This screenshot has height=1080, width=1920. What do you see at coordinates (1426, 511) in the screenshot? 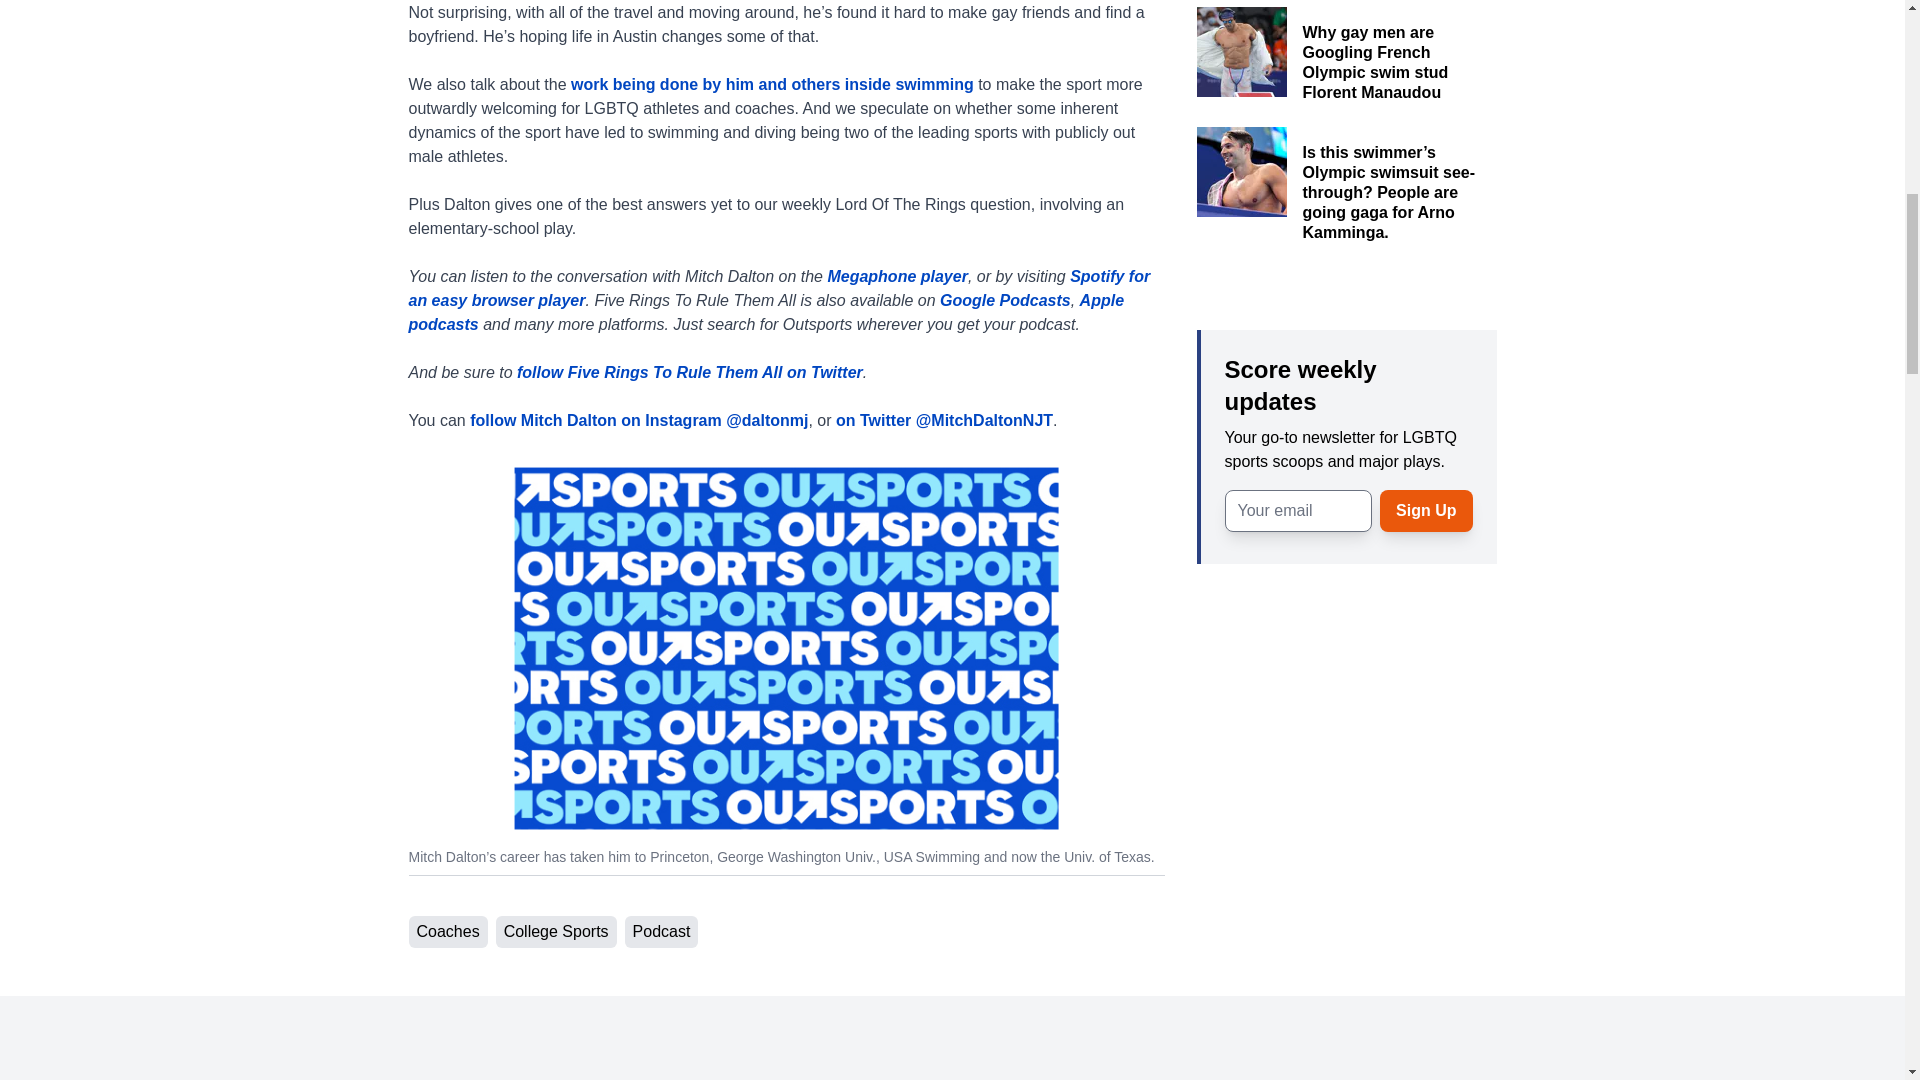
I see `Sign Up` at bounding box center [1426, 511].